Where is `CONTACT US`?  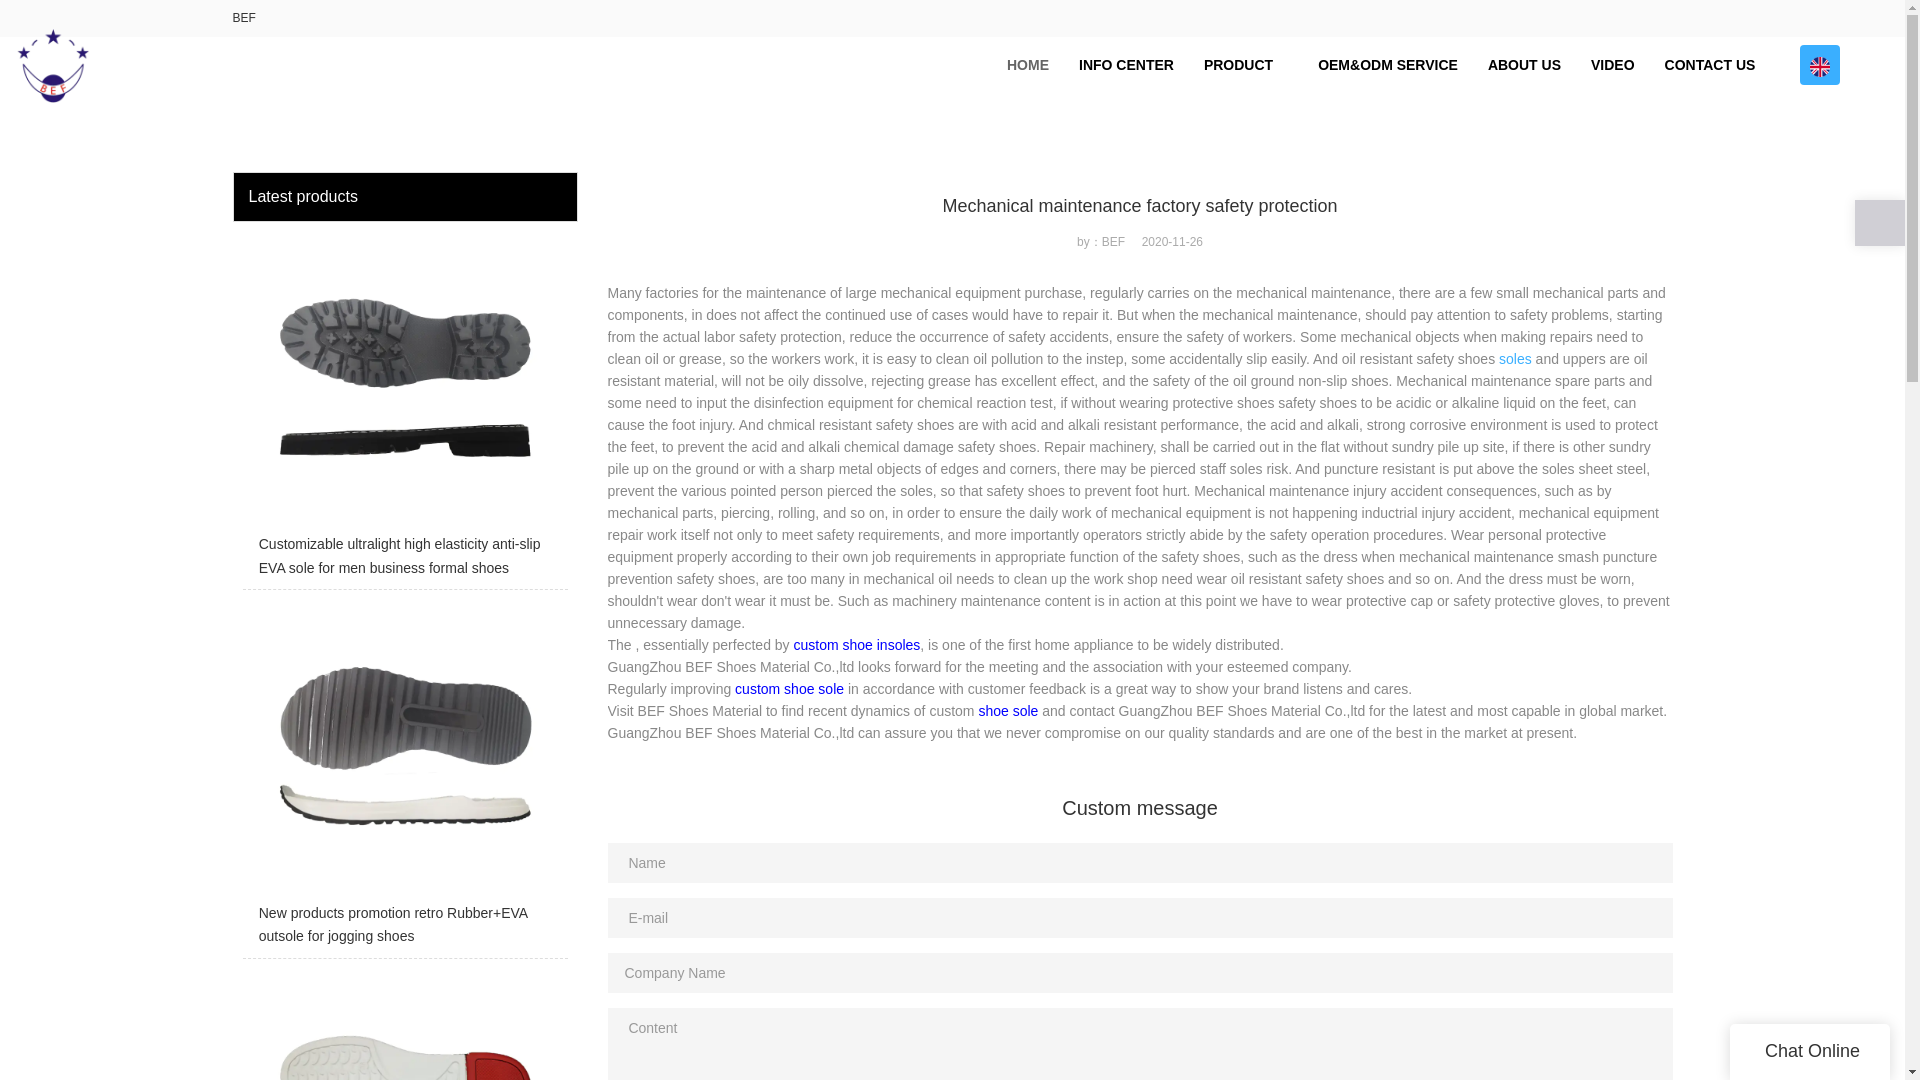 CONTACT US is located at coordinates (1710, 65).